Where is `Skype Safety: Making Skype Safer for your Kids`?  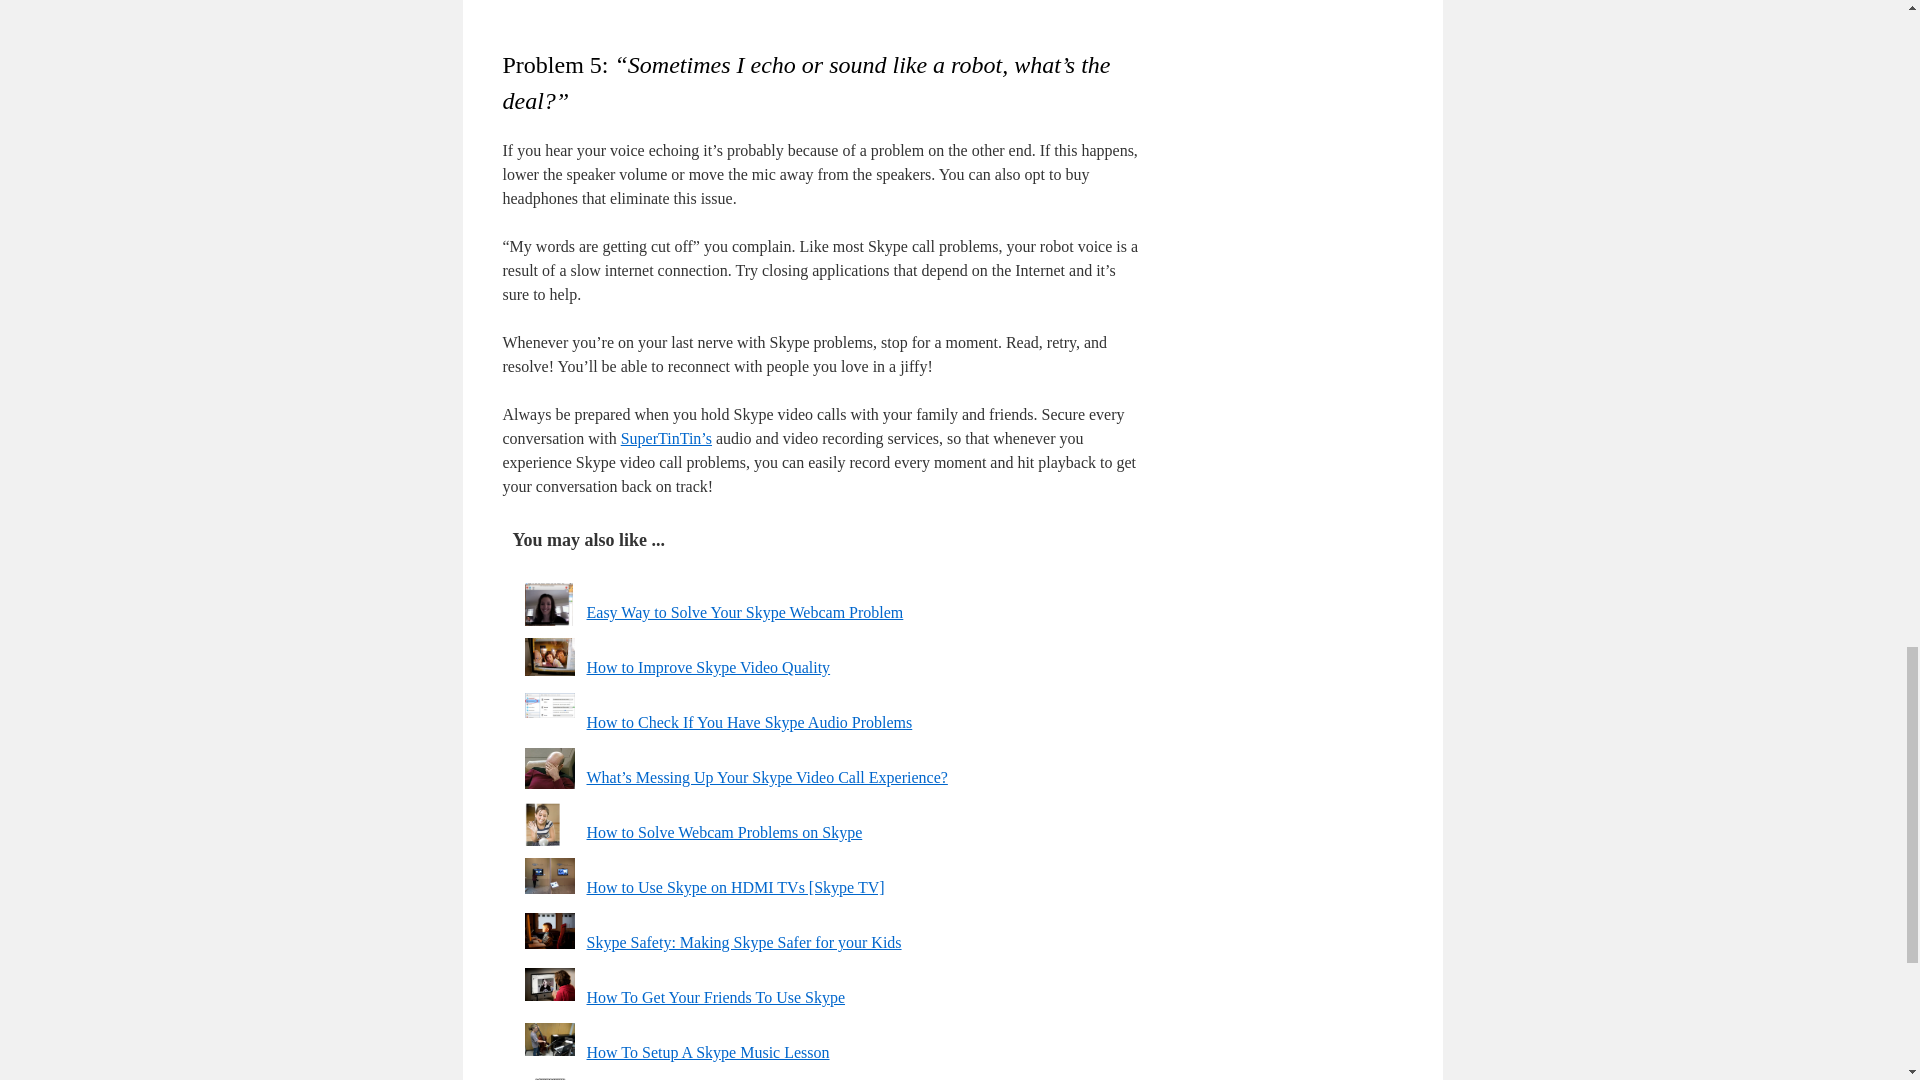 Skype Safety: Making Skype Safer for your Kids is located at coordinates (742, 942).